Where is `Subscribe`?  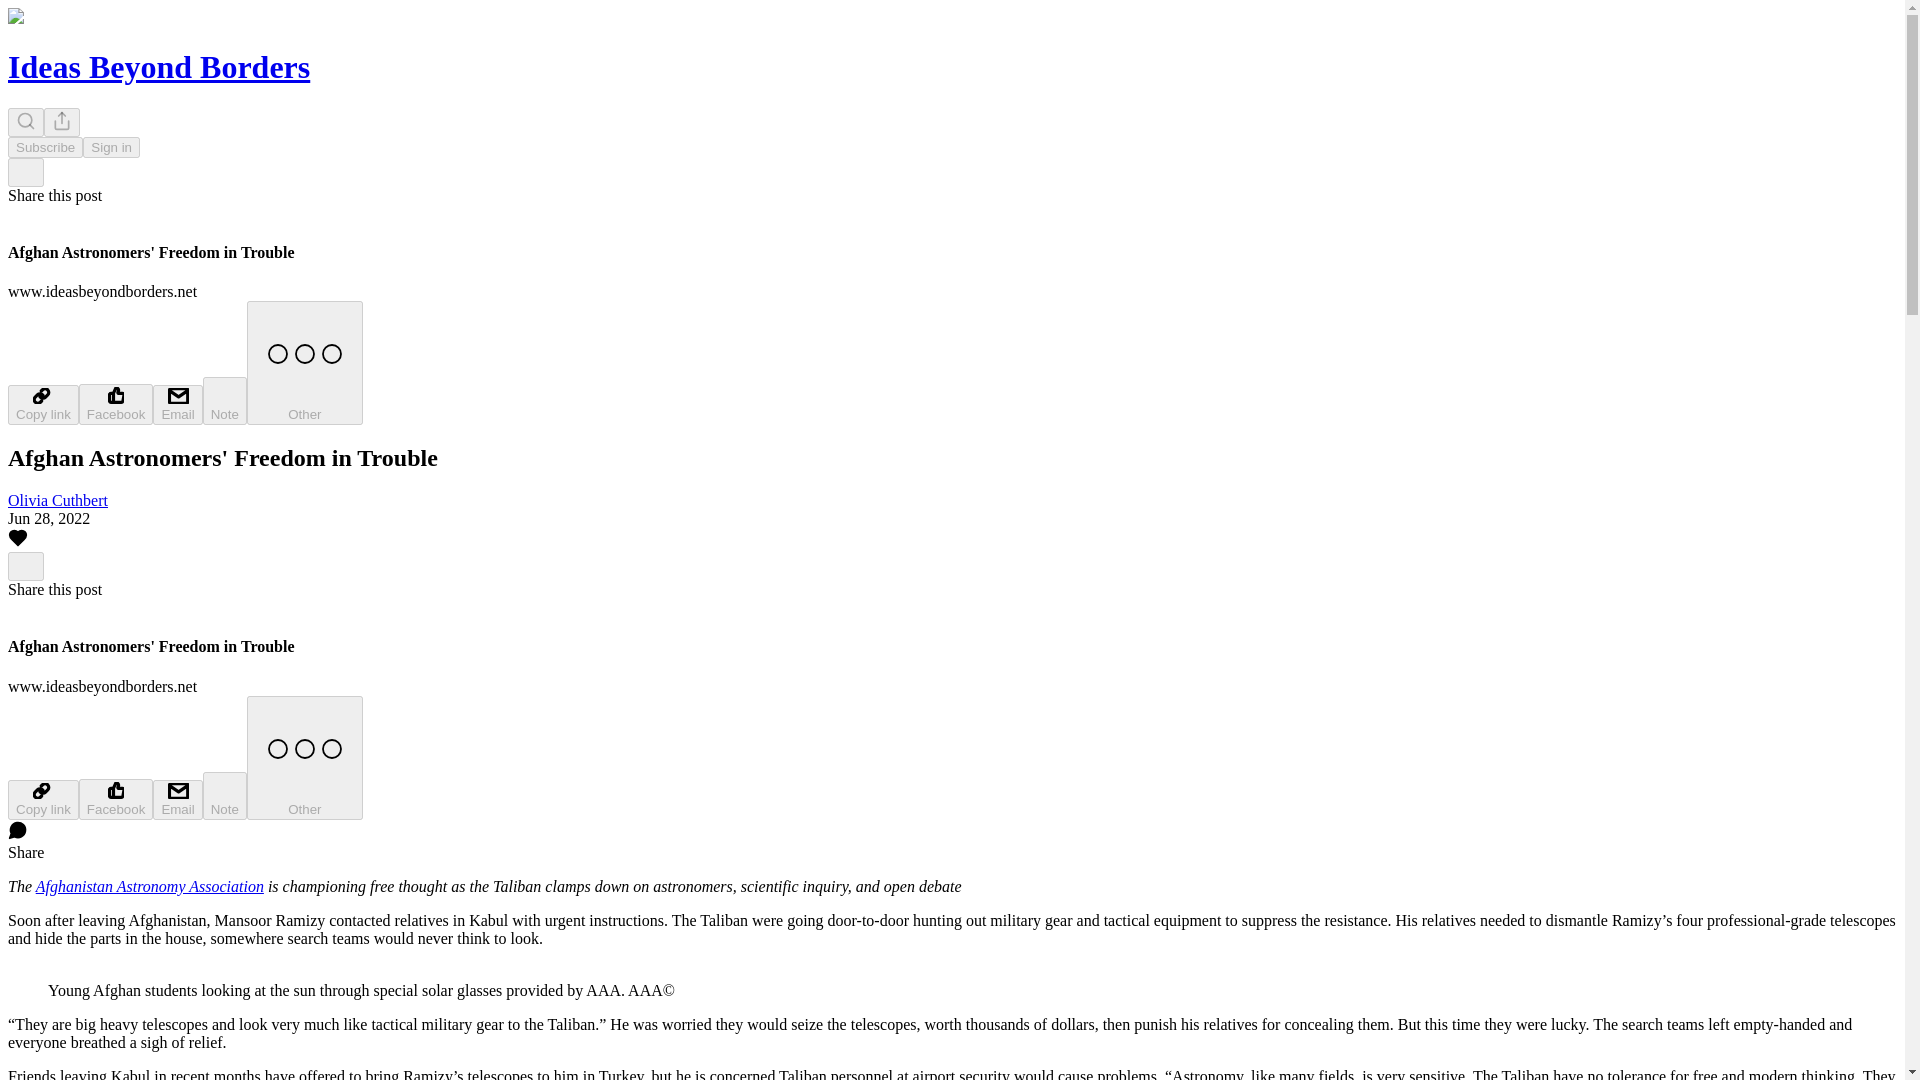 Subscribe is located at coordinates (44, 147).